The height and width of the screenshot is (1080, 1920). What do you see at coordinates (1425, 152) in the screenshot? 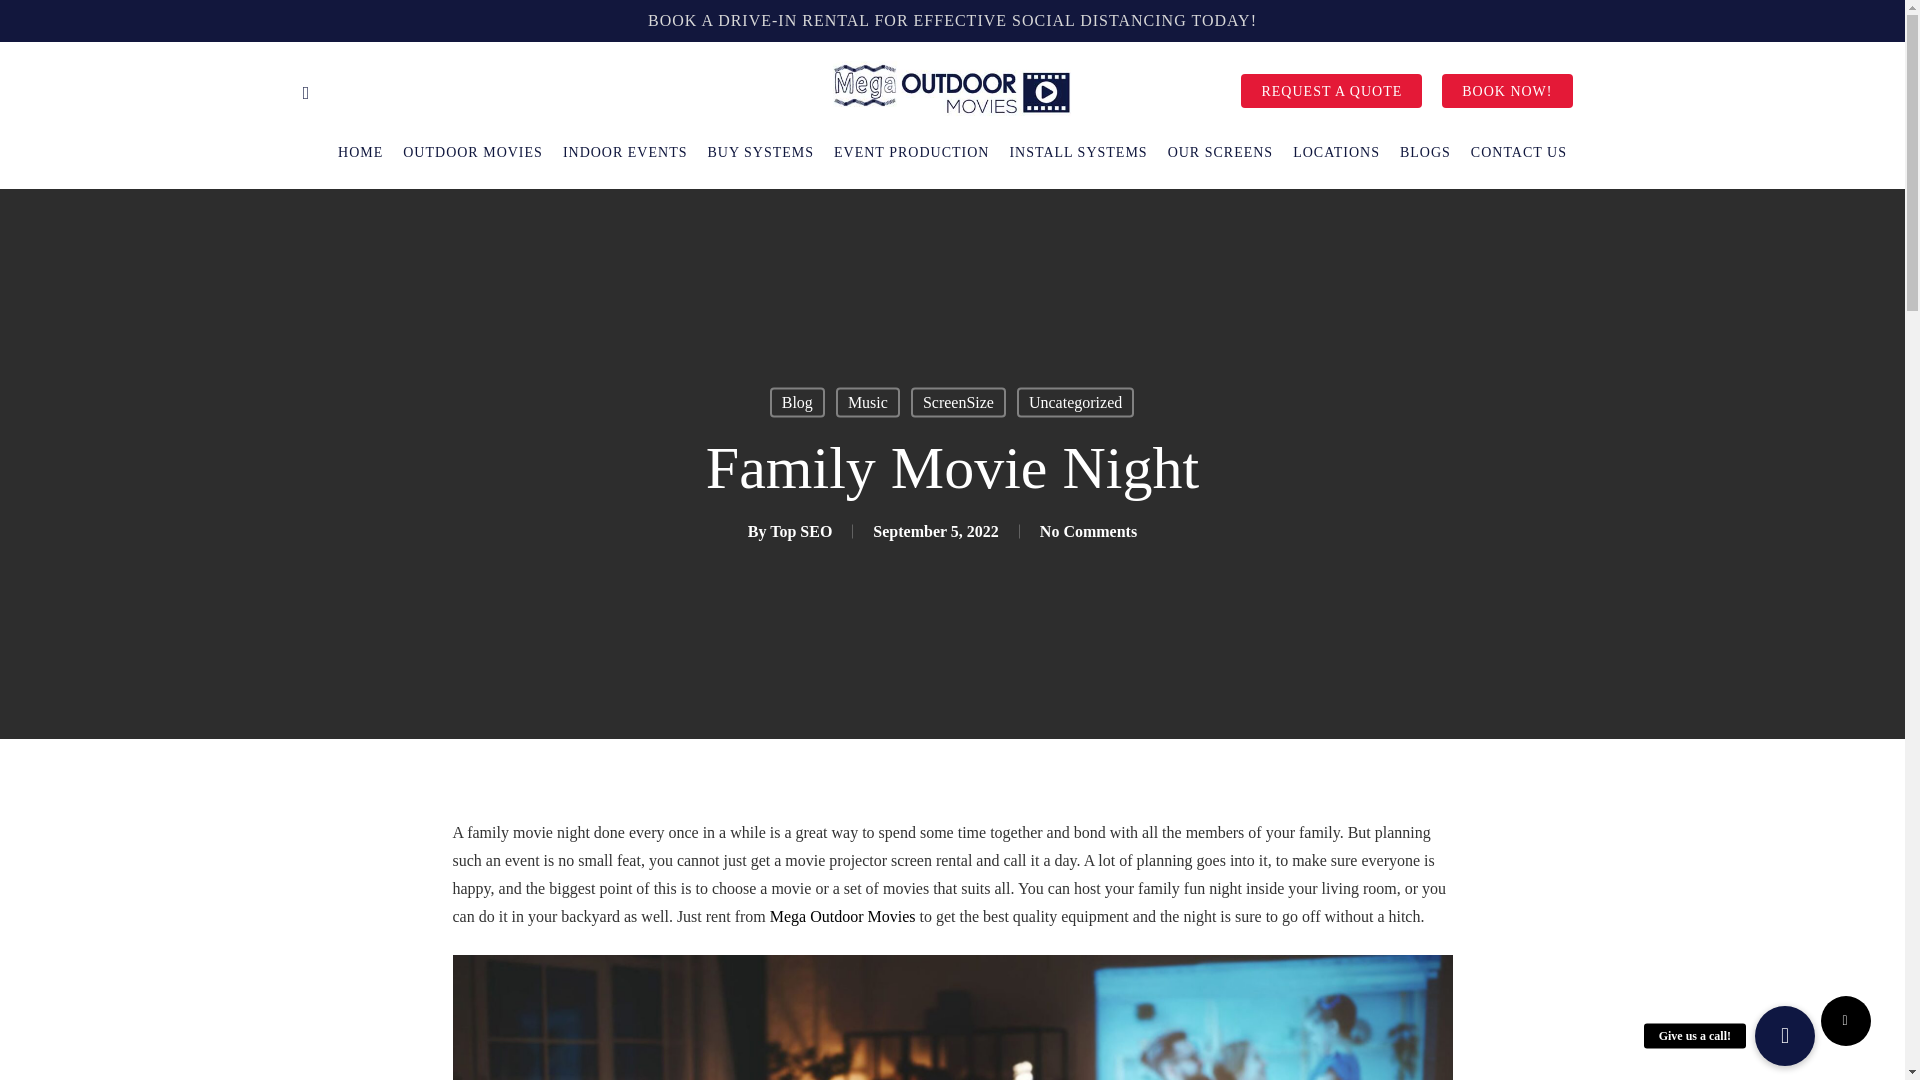
I see `BLOGS` at bounding box center [1425, 152].